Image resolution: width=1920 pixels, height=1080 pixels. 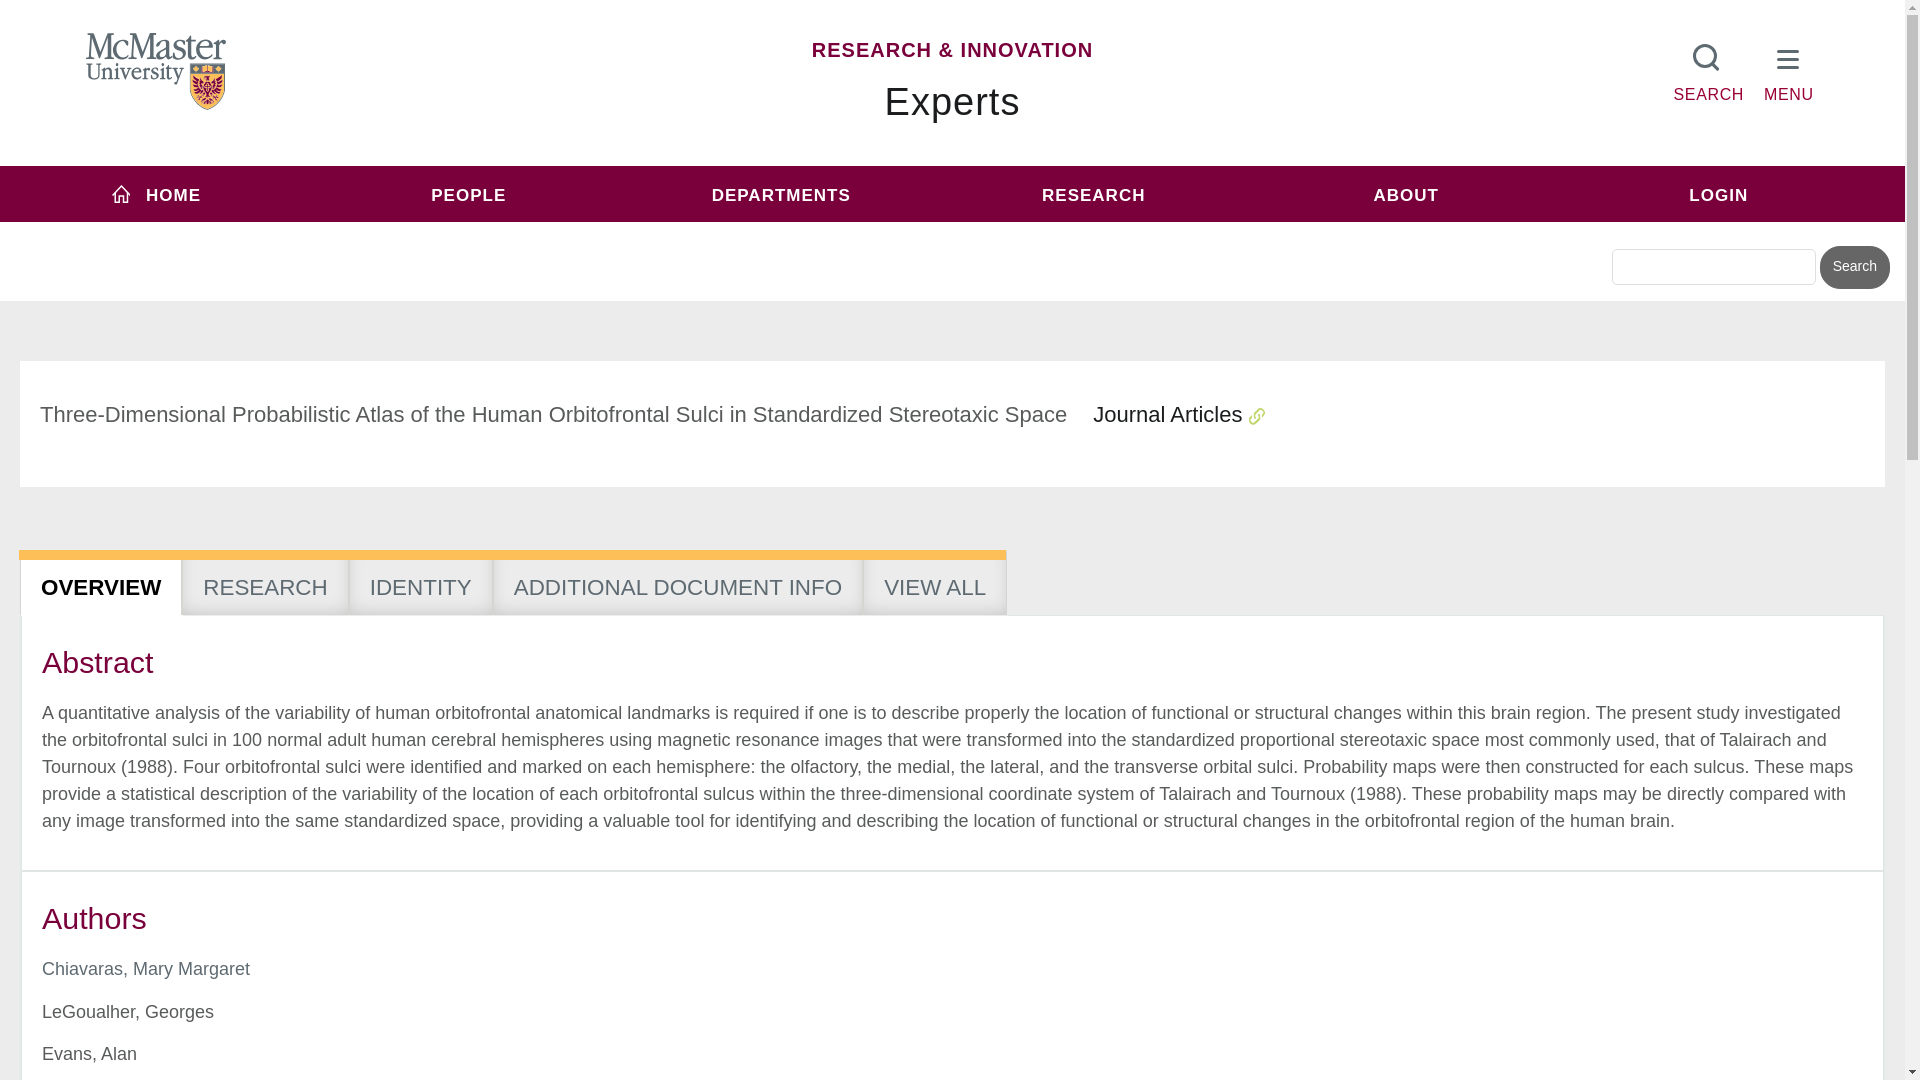 I want to click on People menu item, so click(x=469, y=194).